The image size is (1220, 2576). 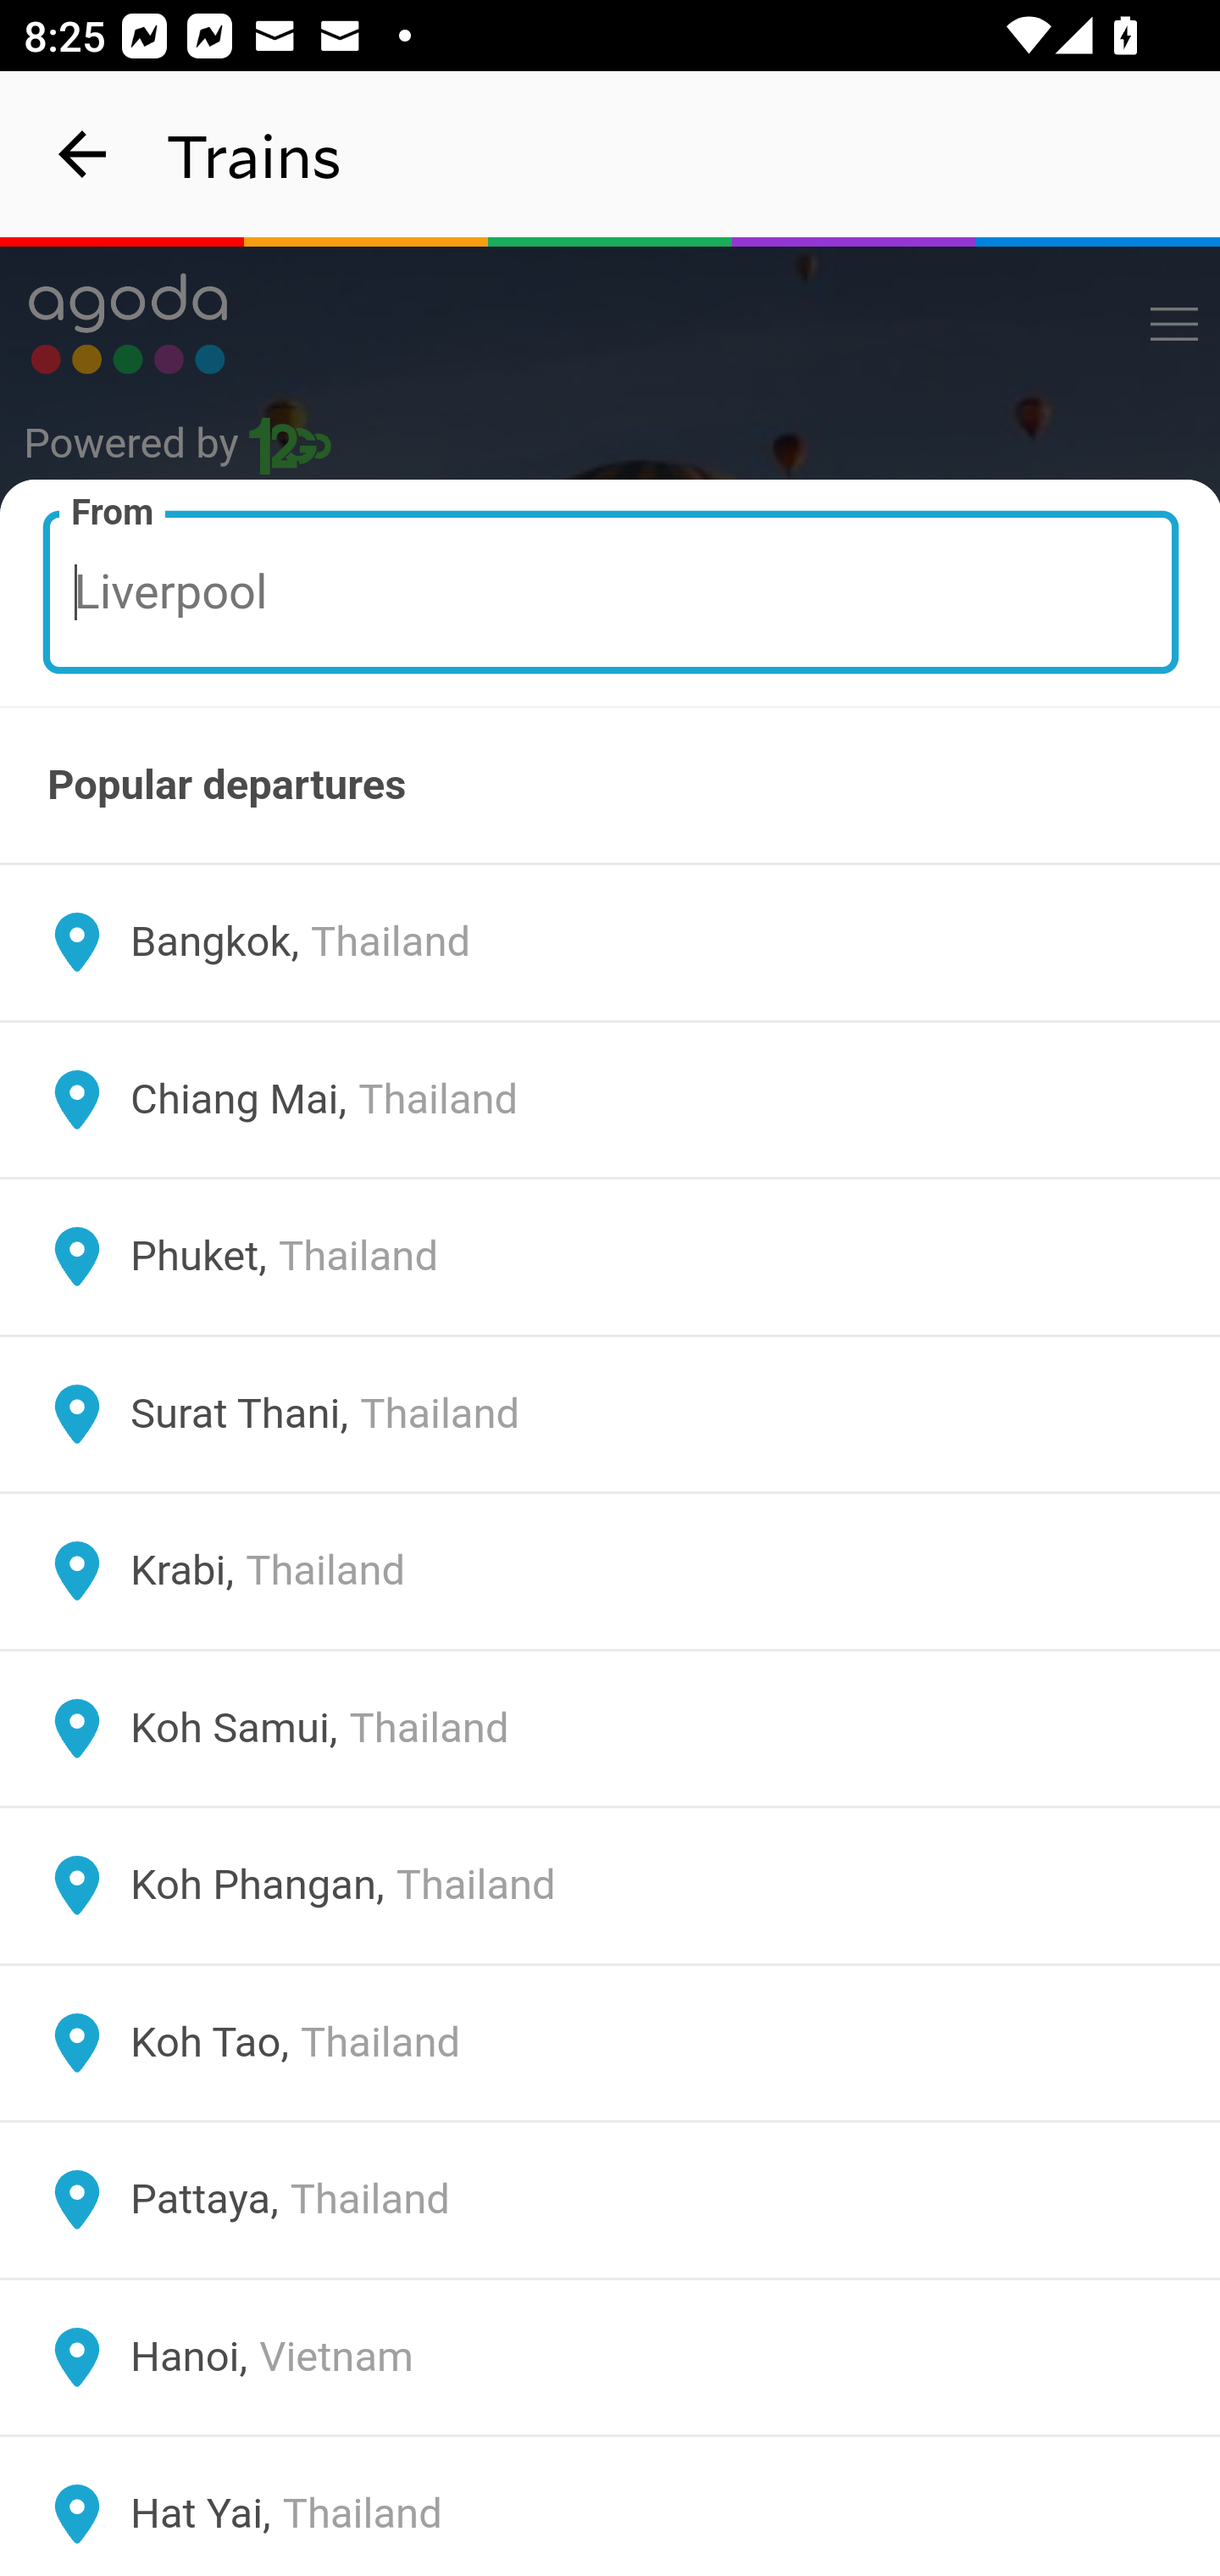 I want to click on navigation_button, so click(x=83, y=154).